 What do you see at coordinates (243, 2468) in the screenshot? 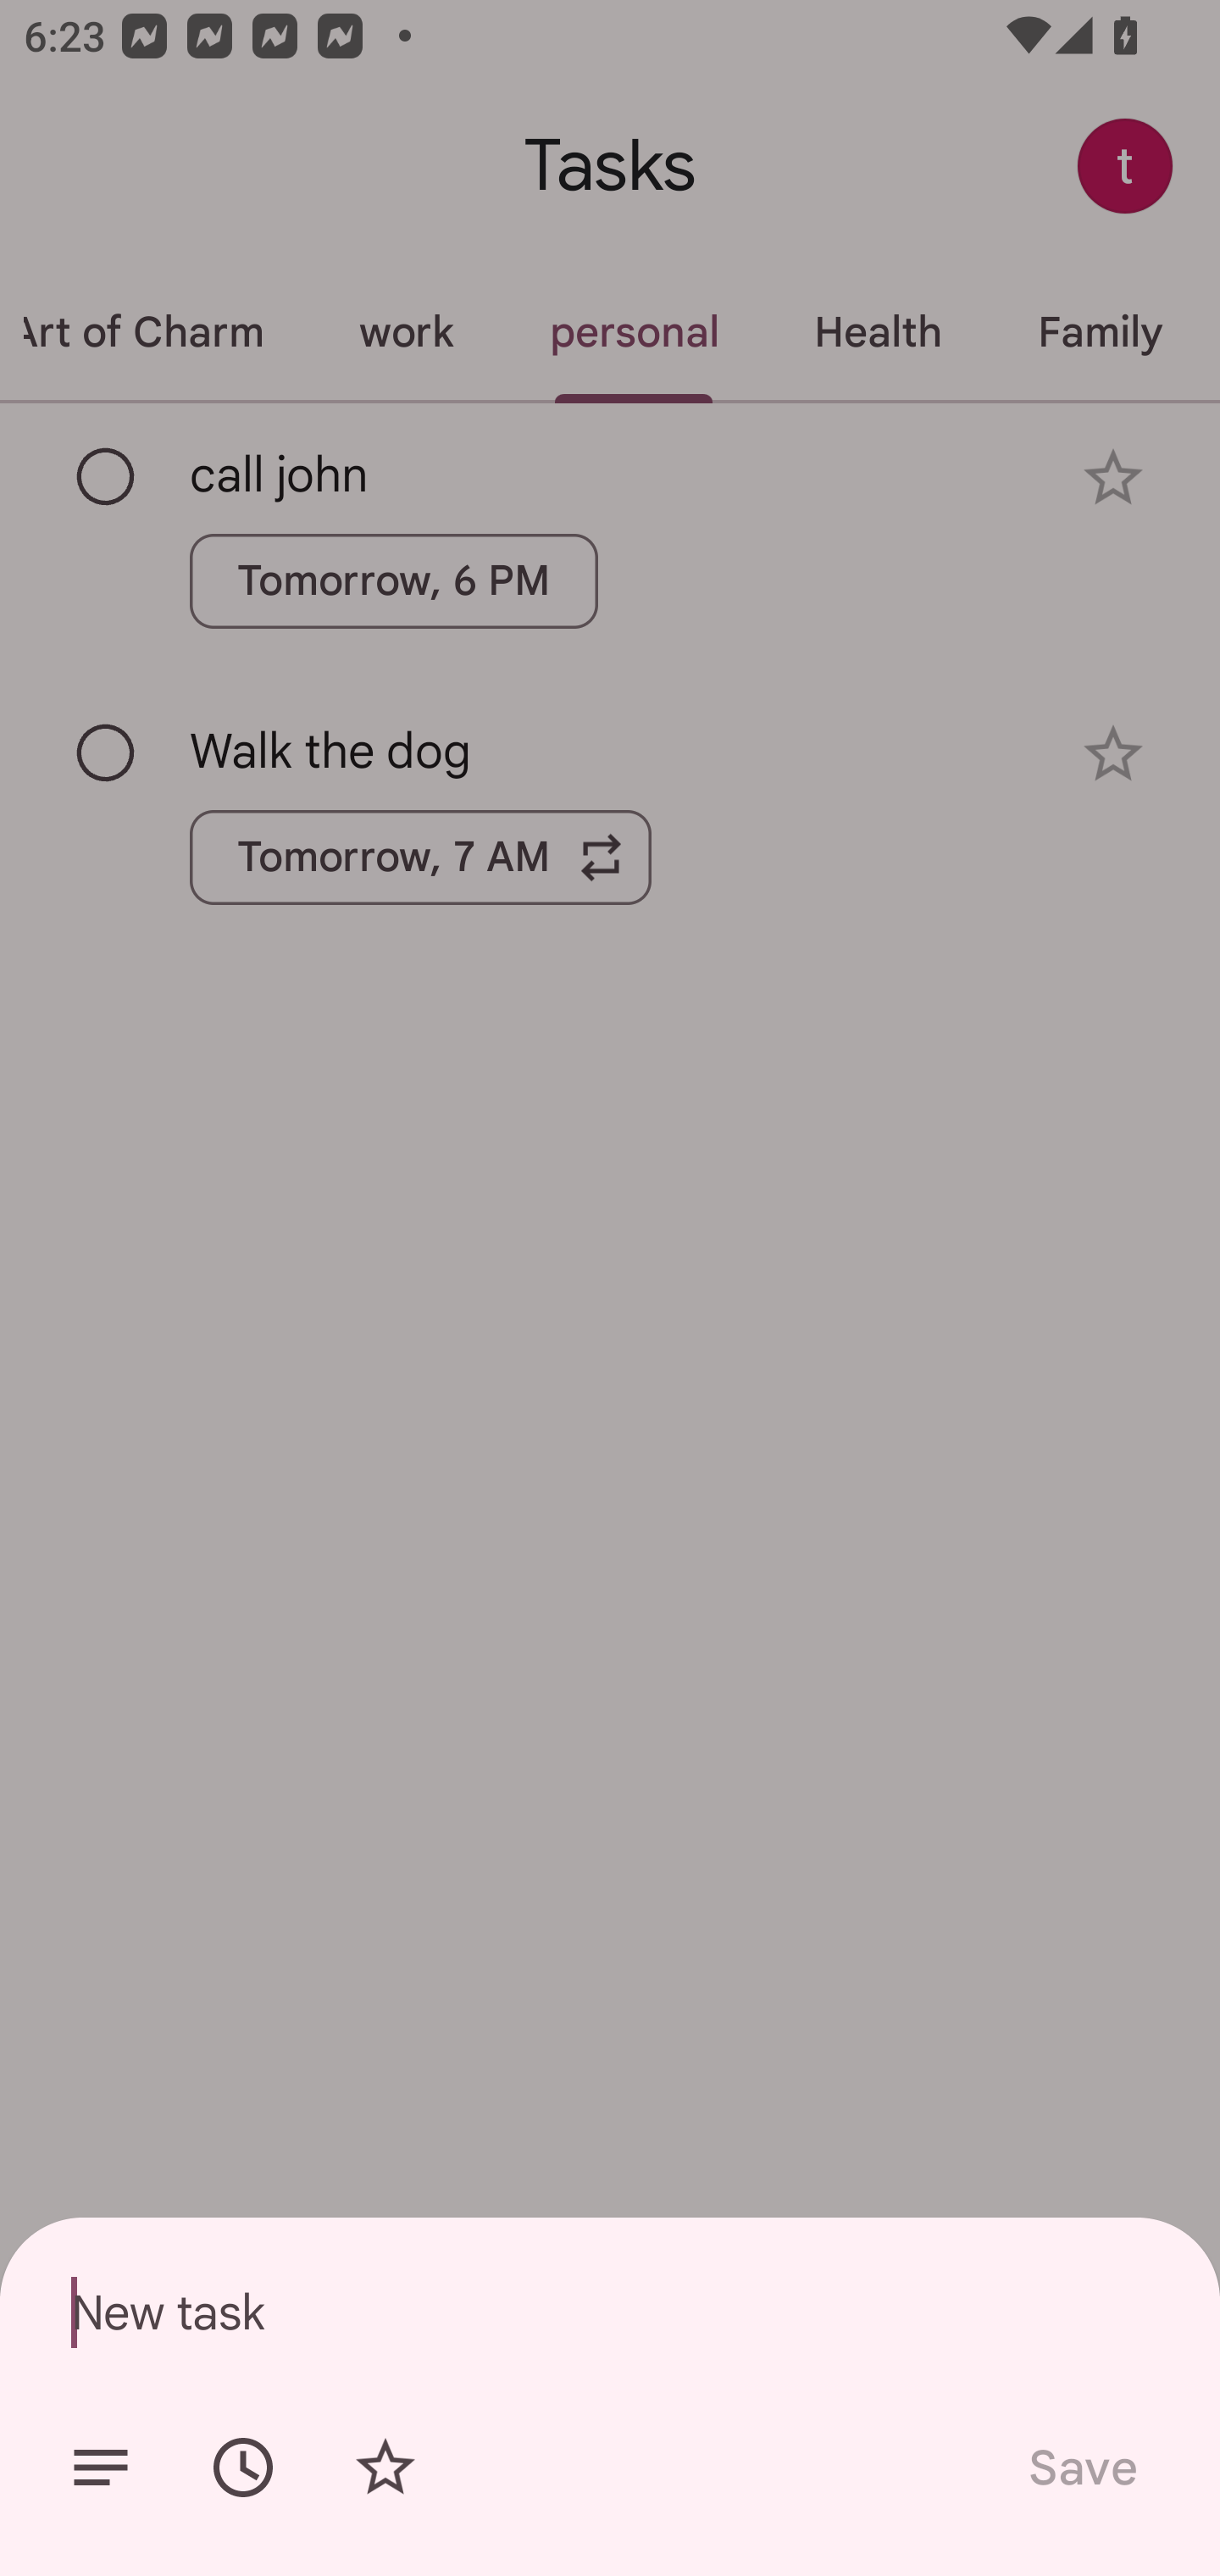
I see `Set date/time` at bounding box center [243, 2468].